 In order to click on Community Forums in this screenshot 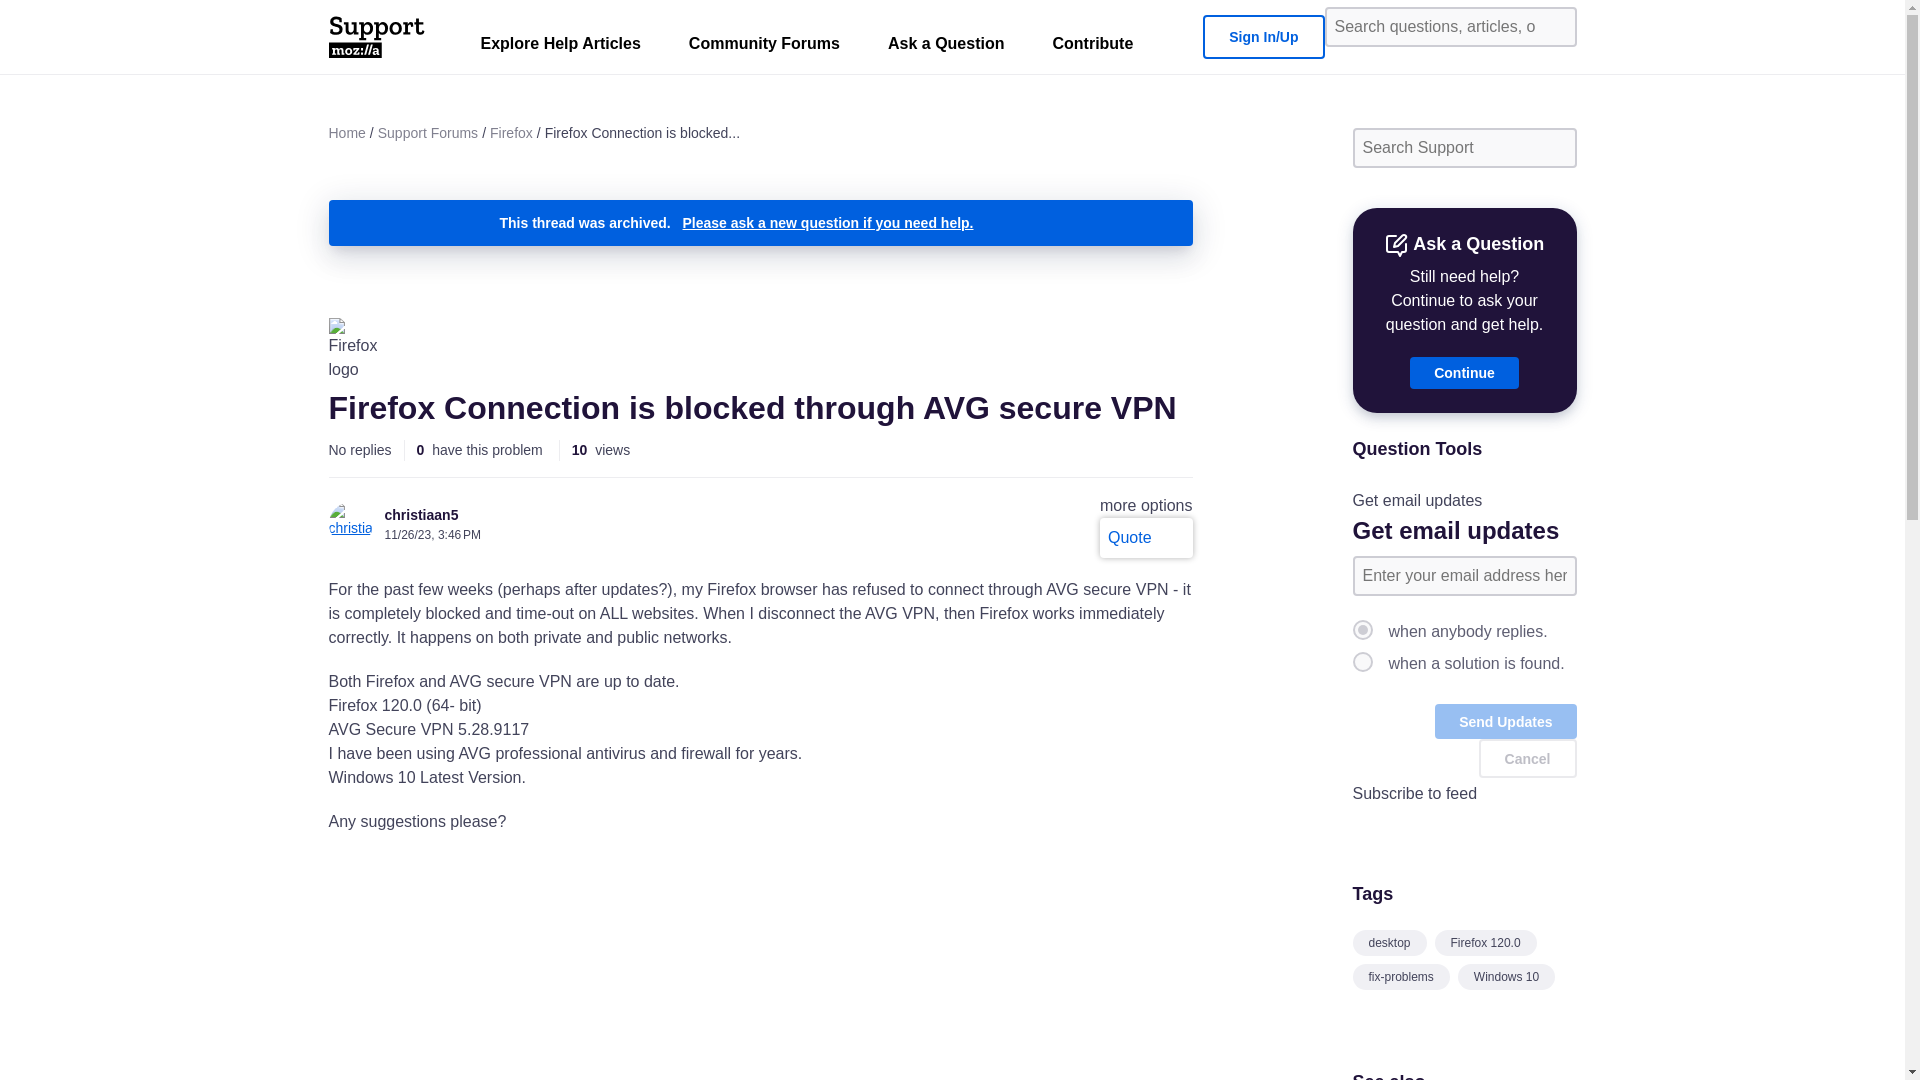, I will do `click(764, 48)`.